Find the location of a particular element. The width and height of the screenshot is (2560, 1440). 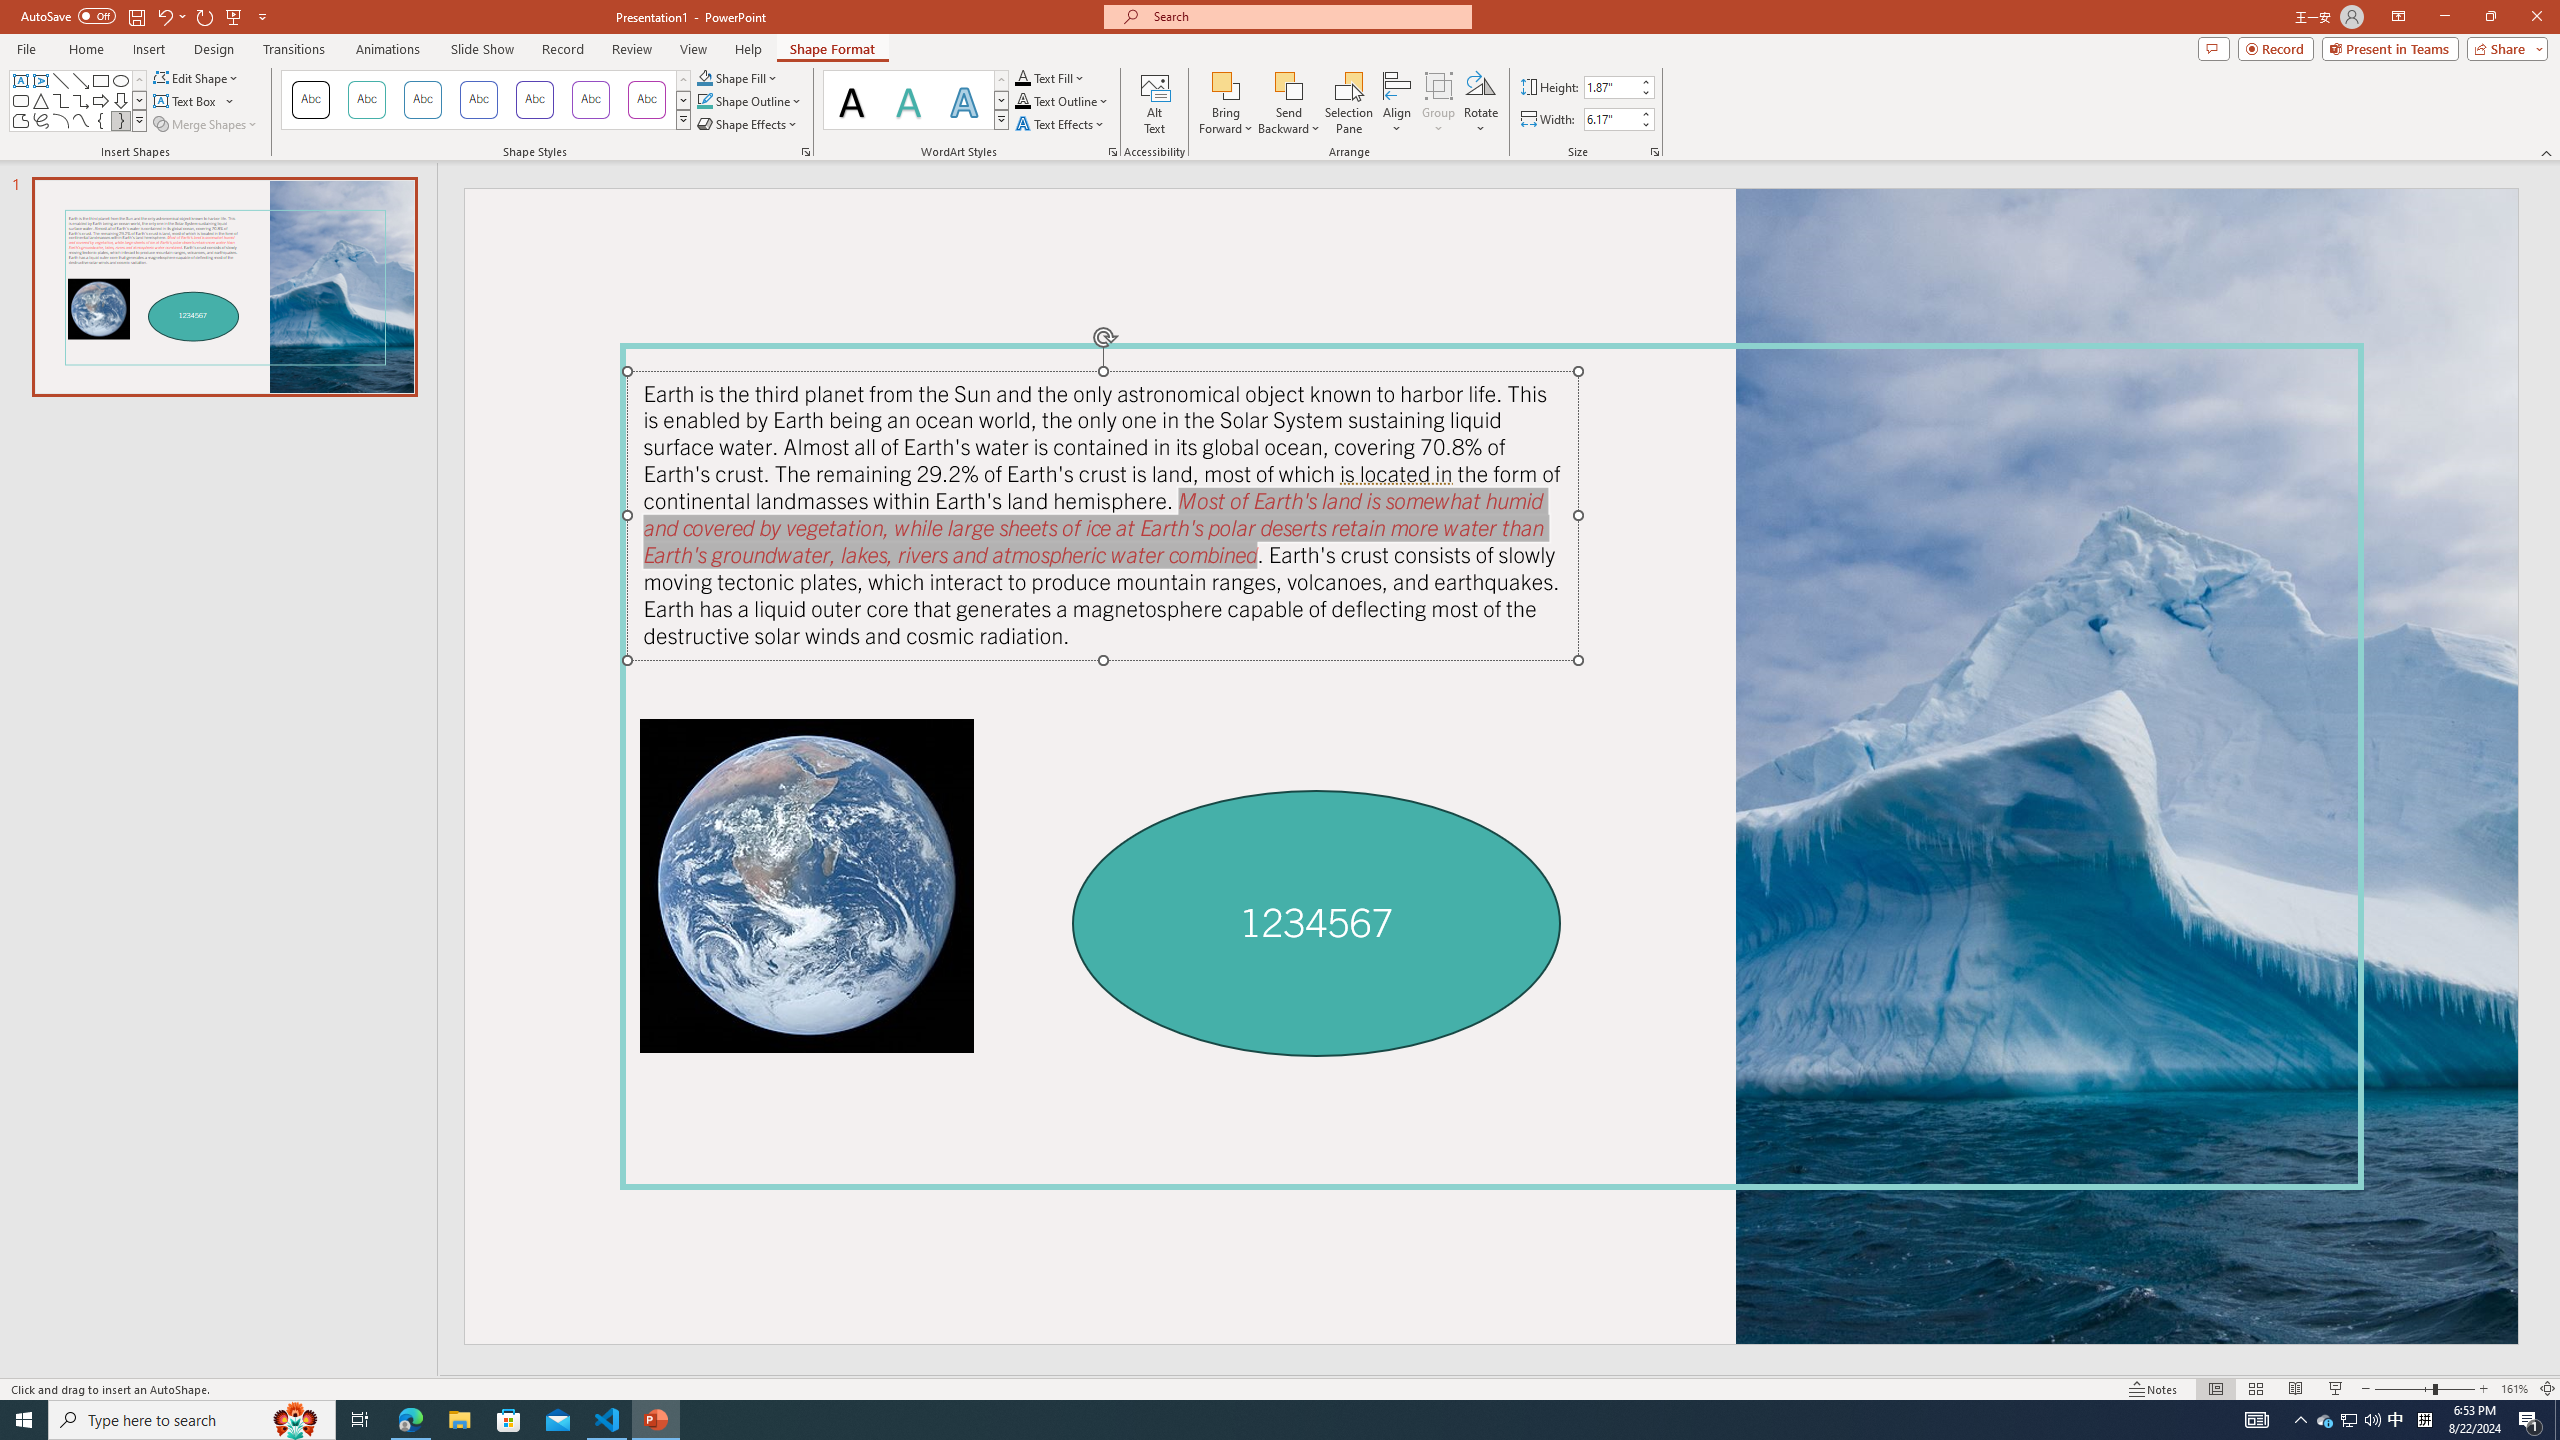

Text Fill is located at coordinates (1050, 78).